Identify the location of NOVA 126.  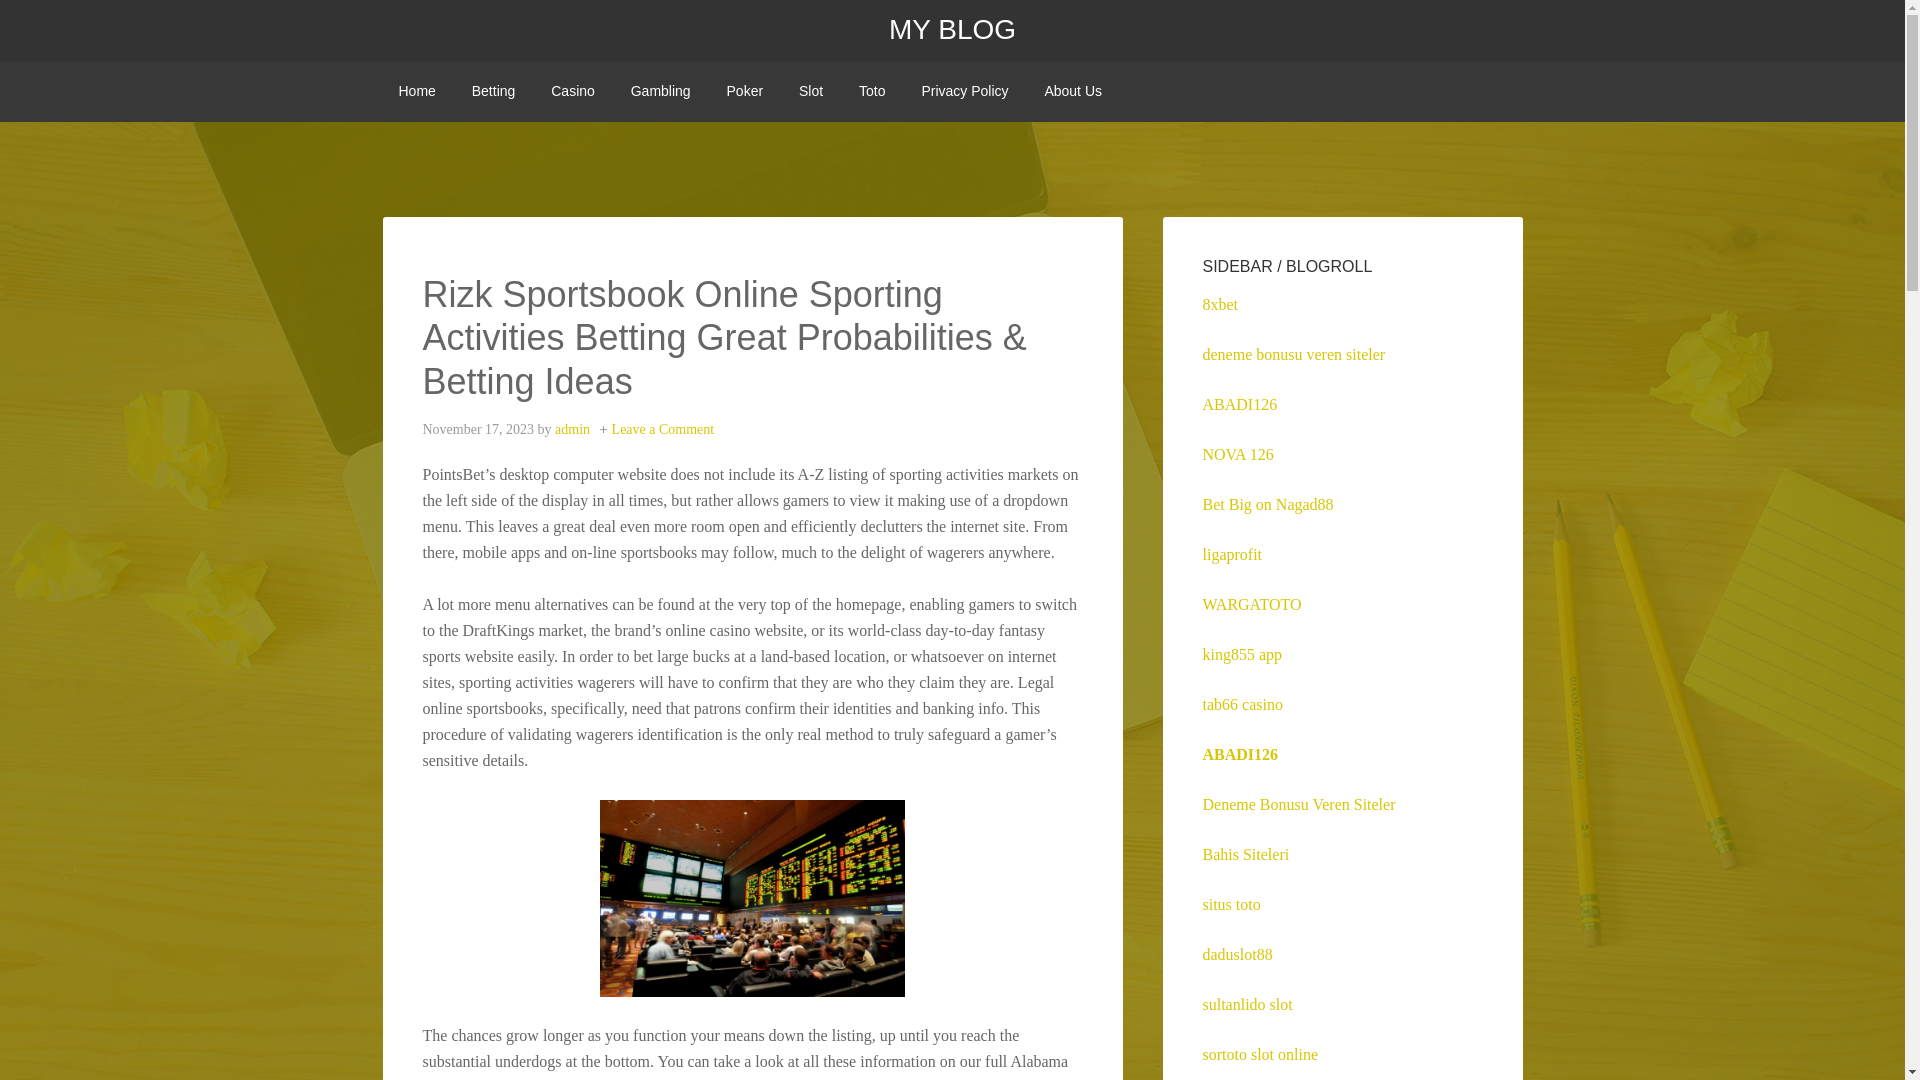
(1236, 454).